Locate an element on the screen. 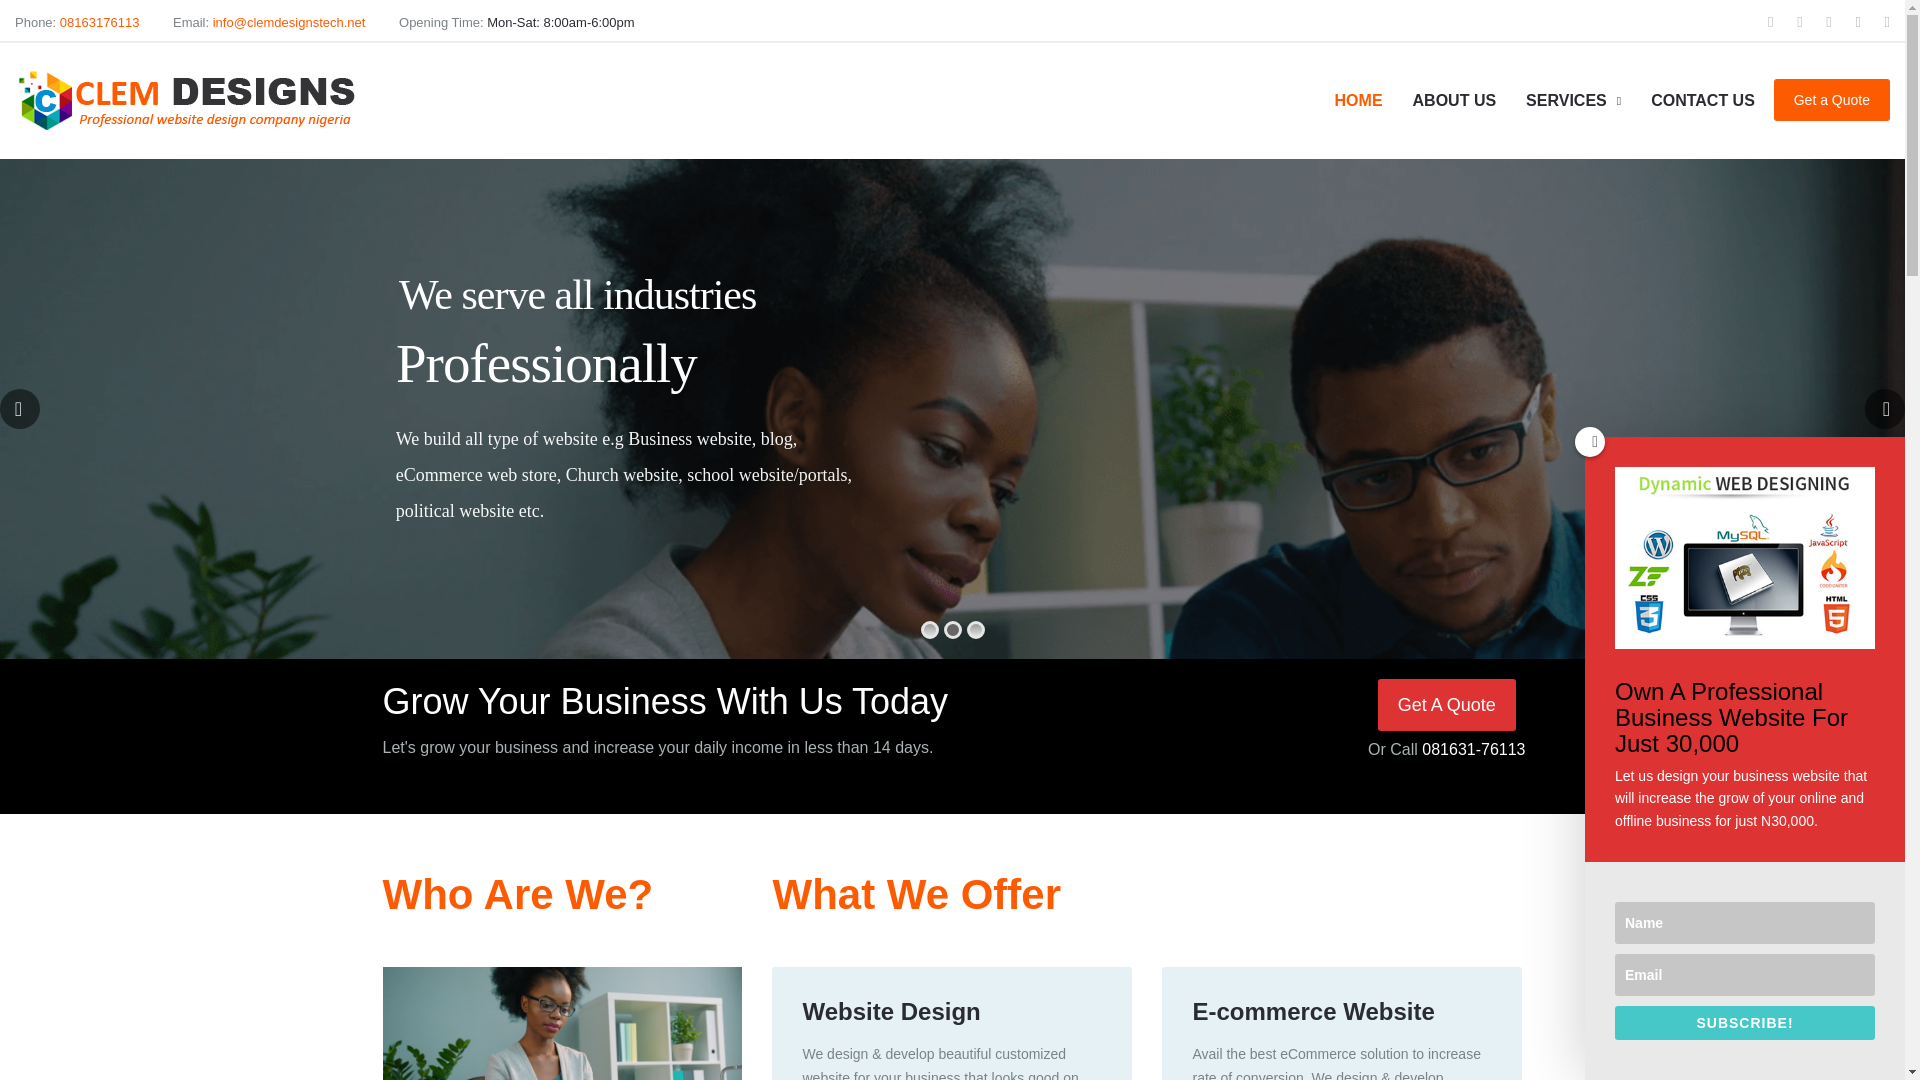 This screenshot has width=1920, height=1080. VIEW MORE is located at coordinates (951, 1016).